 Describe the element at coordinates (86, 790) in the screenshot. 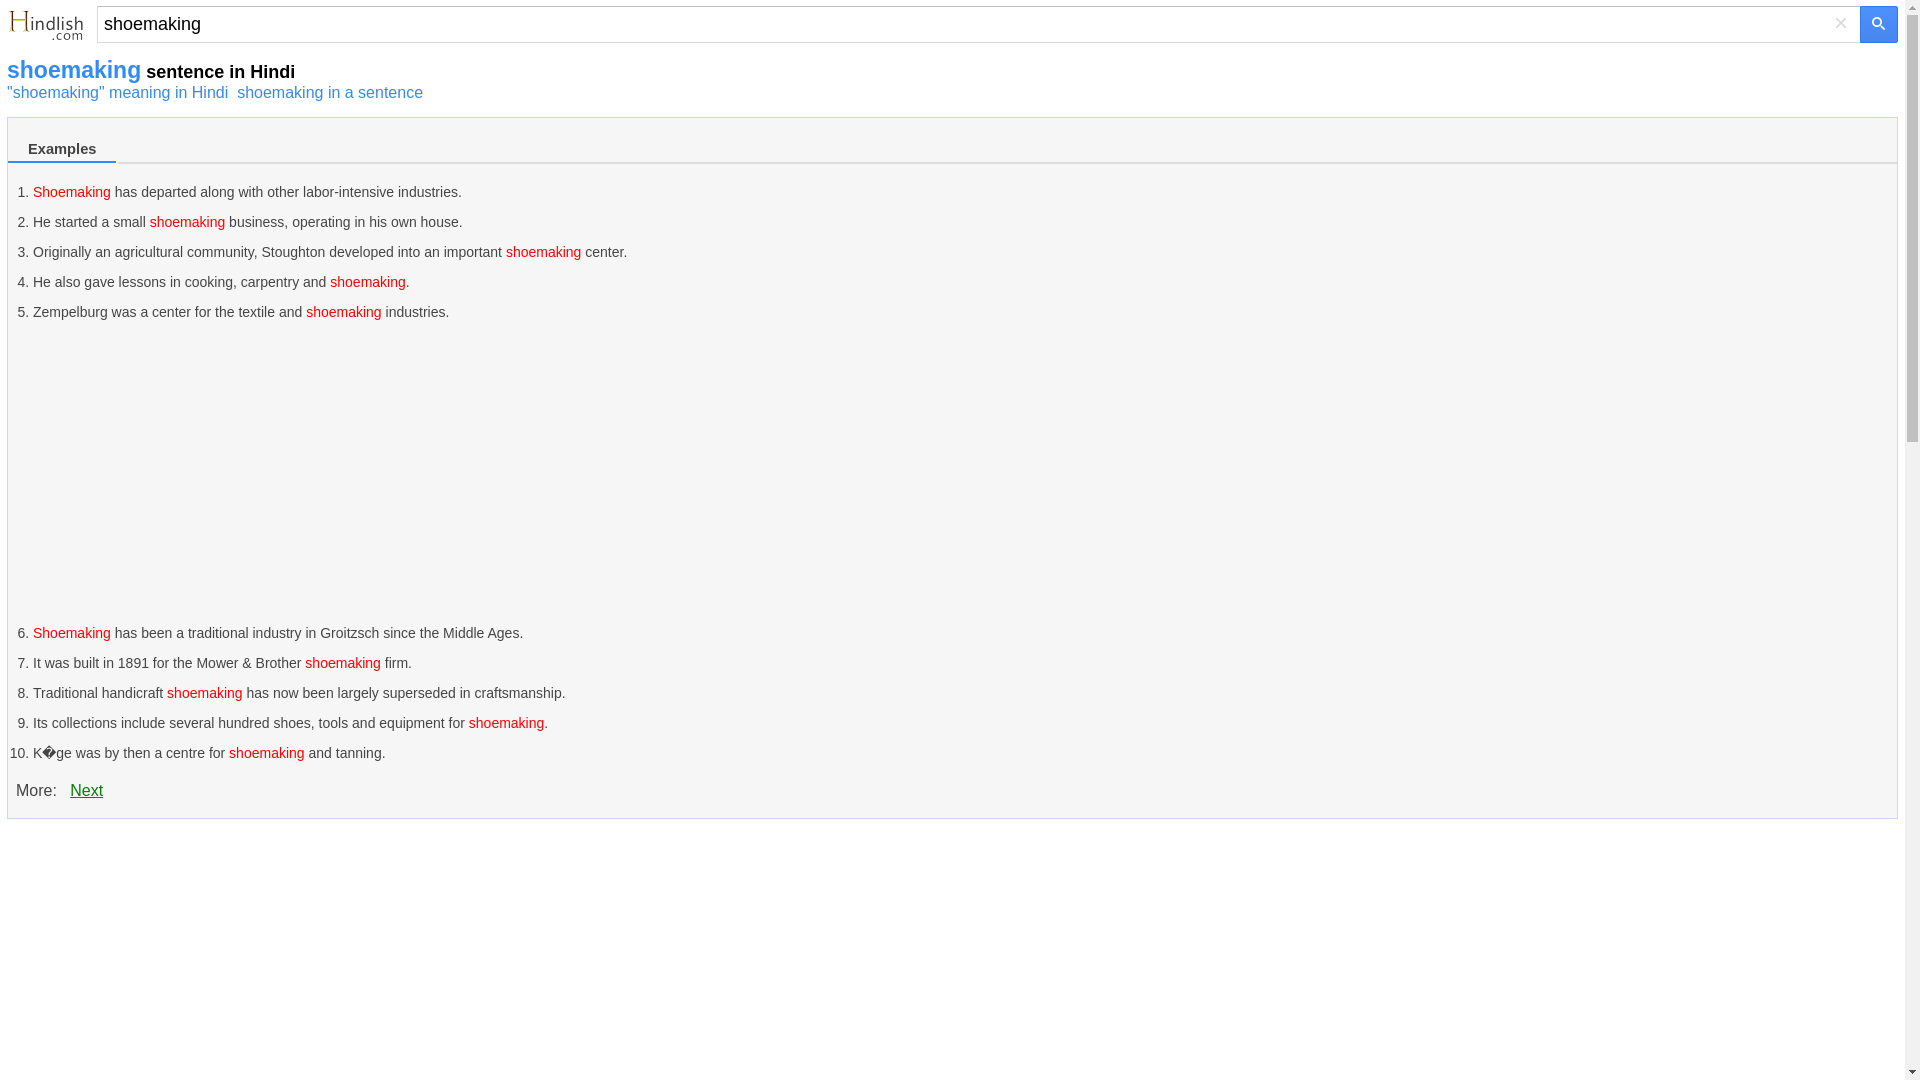

I see `Next` at that location.